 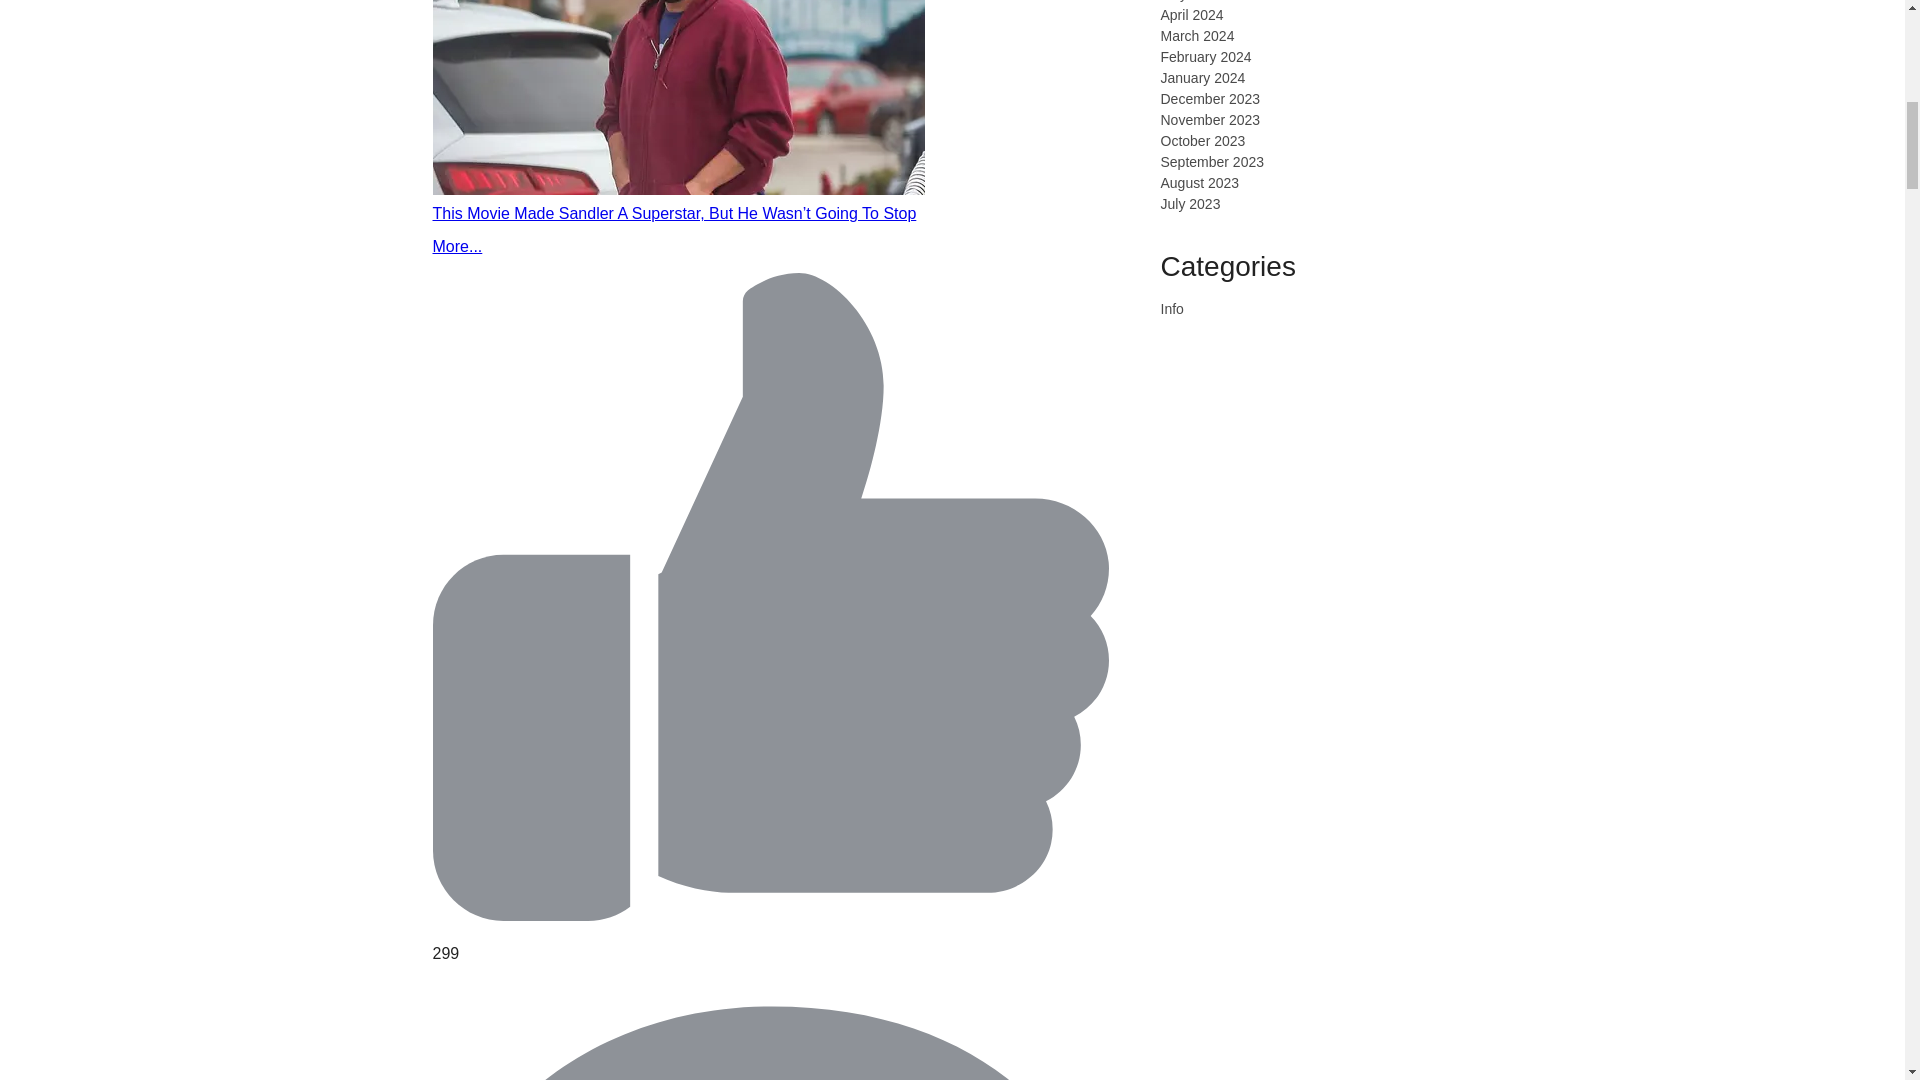 I want to click on April 2024, so click(x=1191, y=14).